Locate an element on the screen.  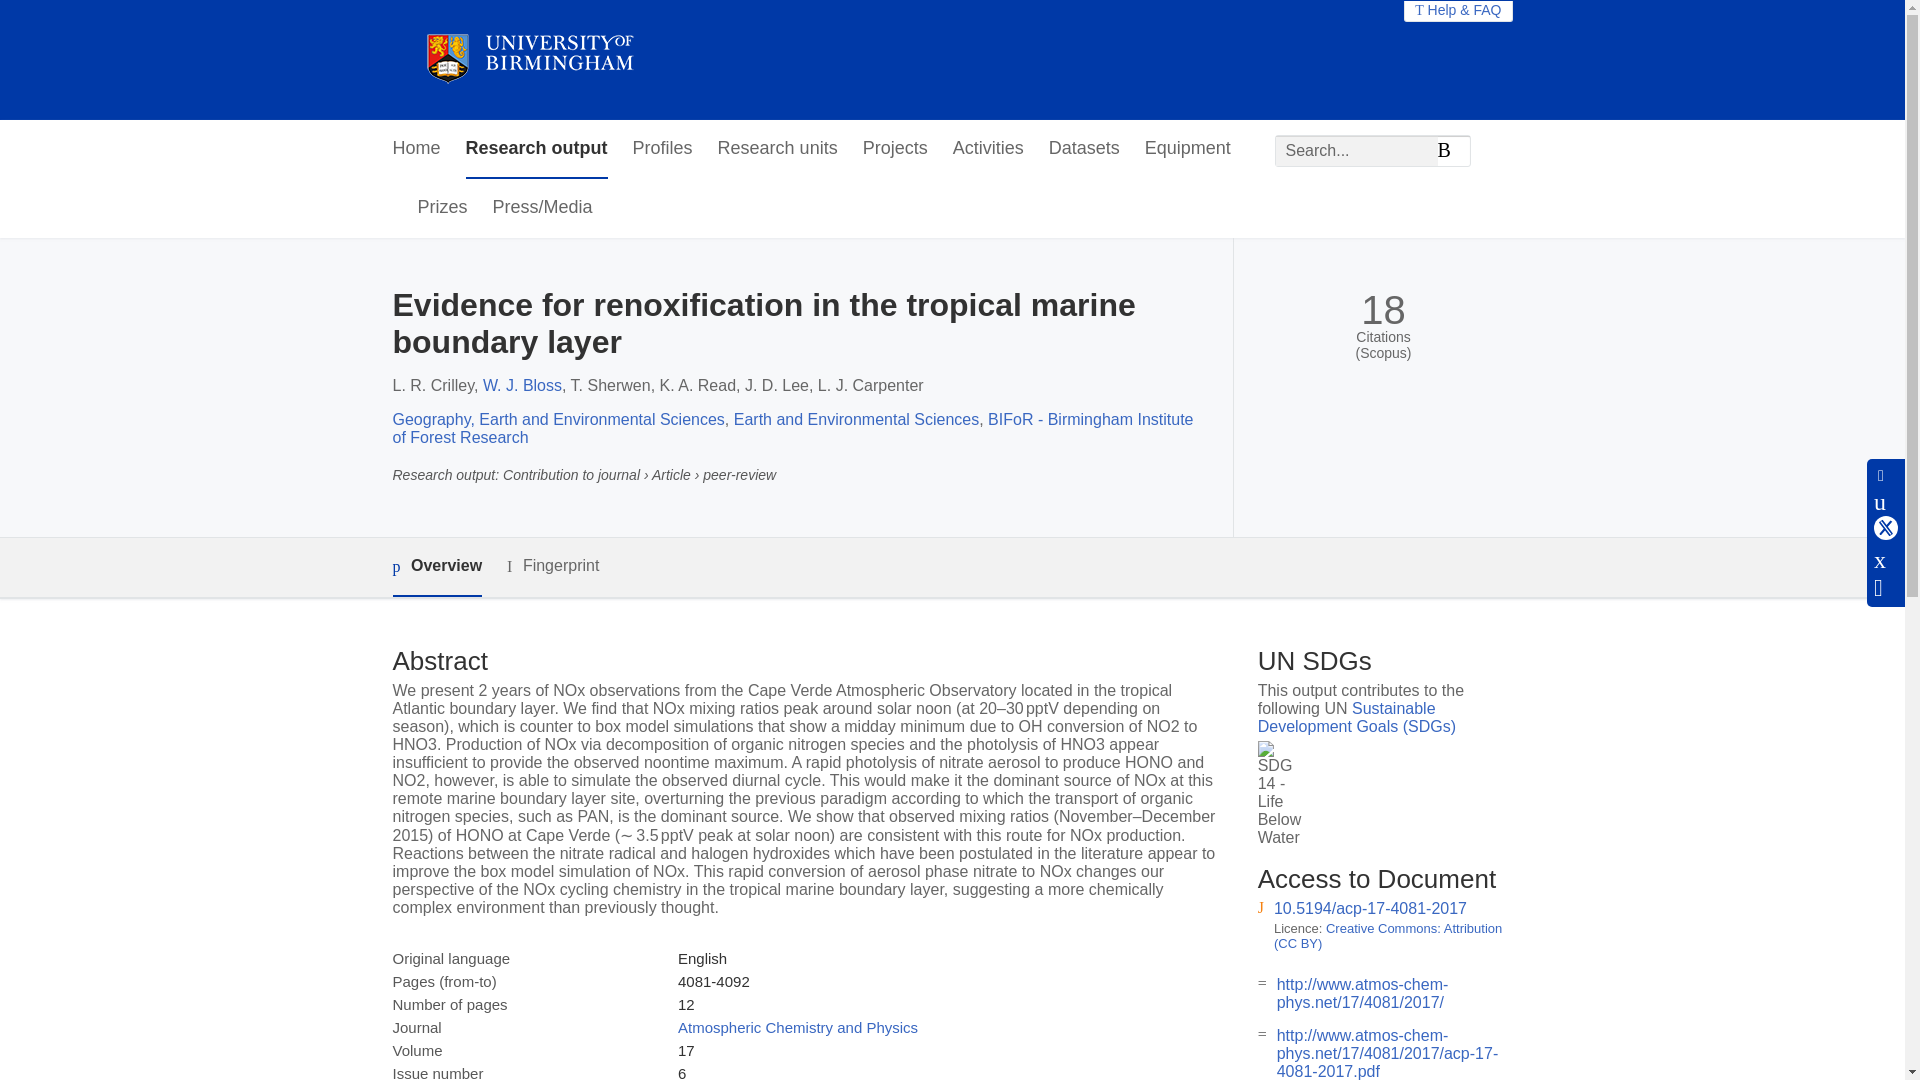
Fingerprint is located at coordinates (552, 566).